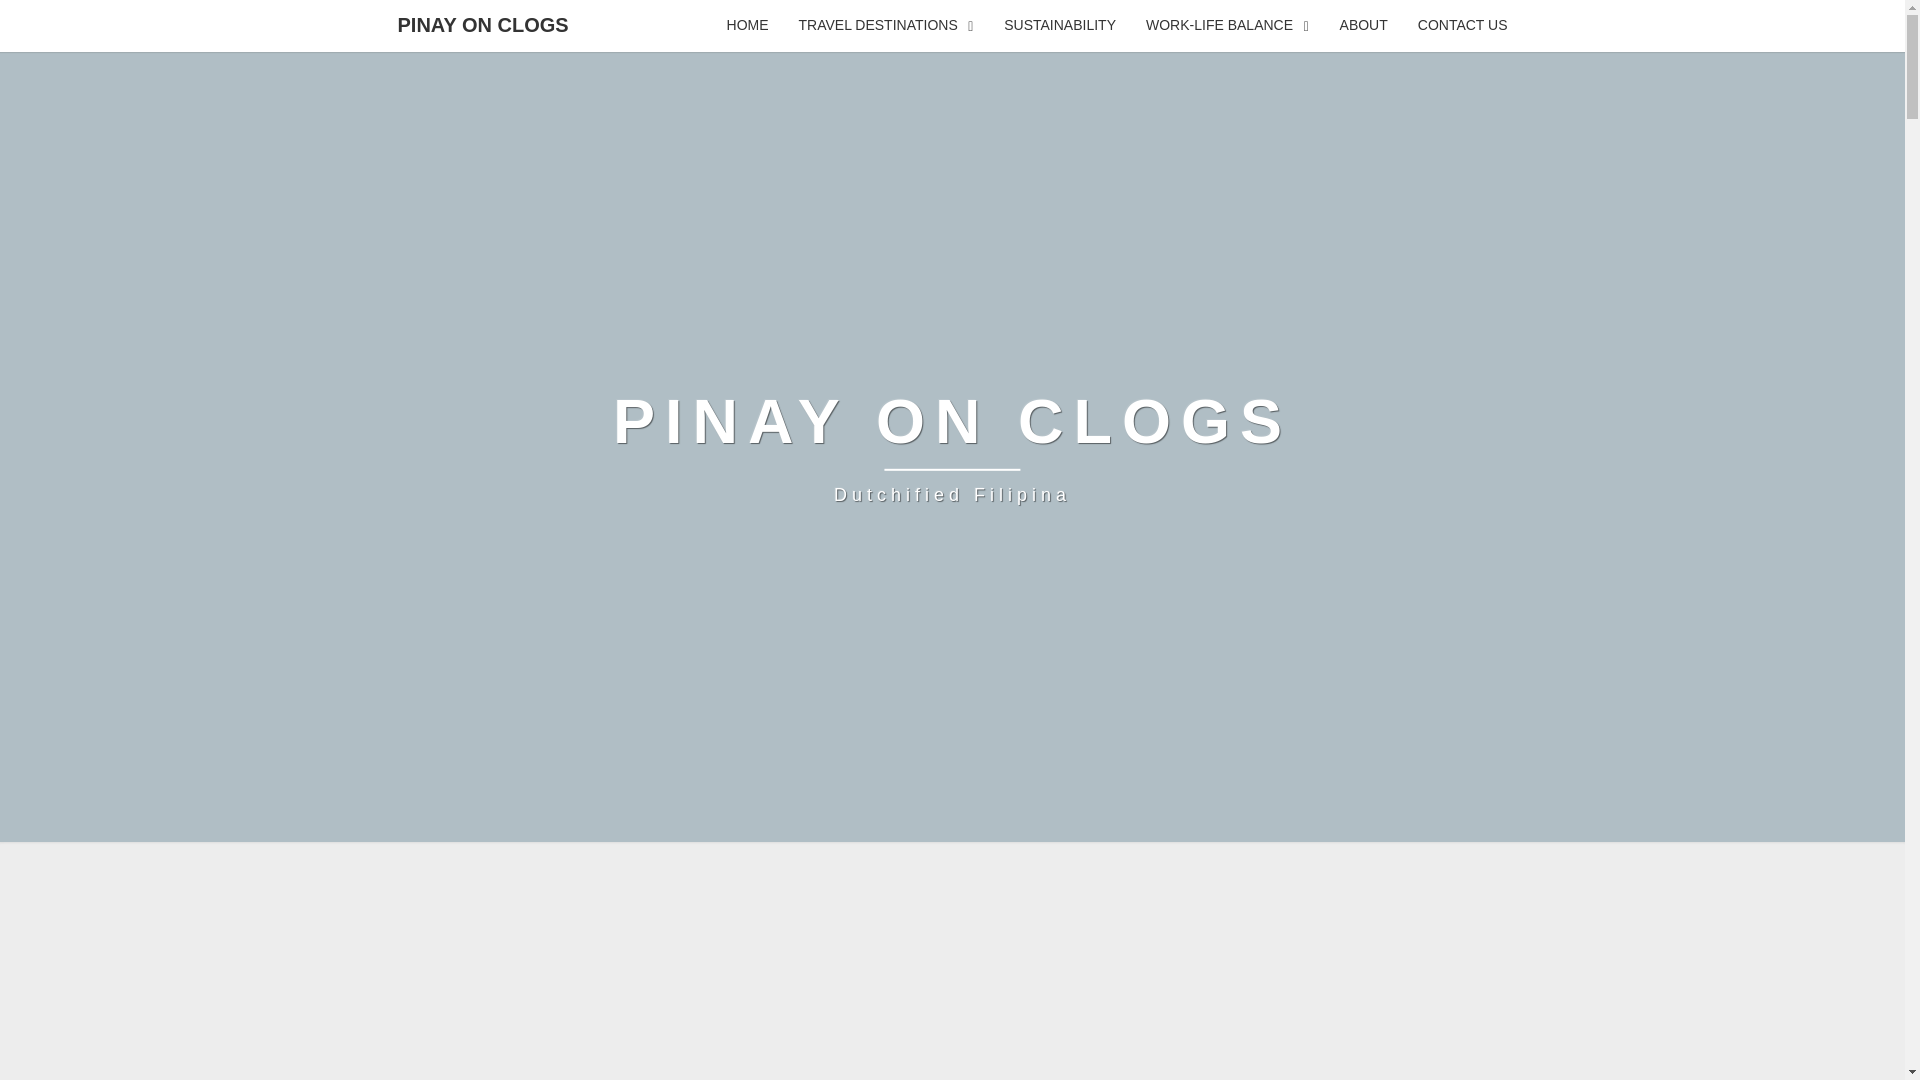 Image resolution: width=1920 pixels, height=1080 pixels. Describe the element at coordinates (951, 988) in the screenshot. I see `Advertisement` at that location.